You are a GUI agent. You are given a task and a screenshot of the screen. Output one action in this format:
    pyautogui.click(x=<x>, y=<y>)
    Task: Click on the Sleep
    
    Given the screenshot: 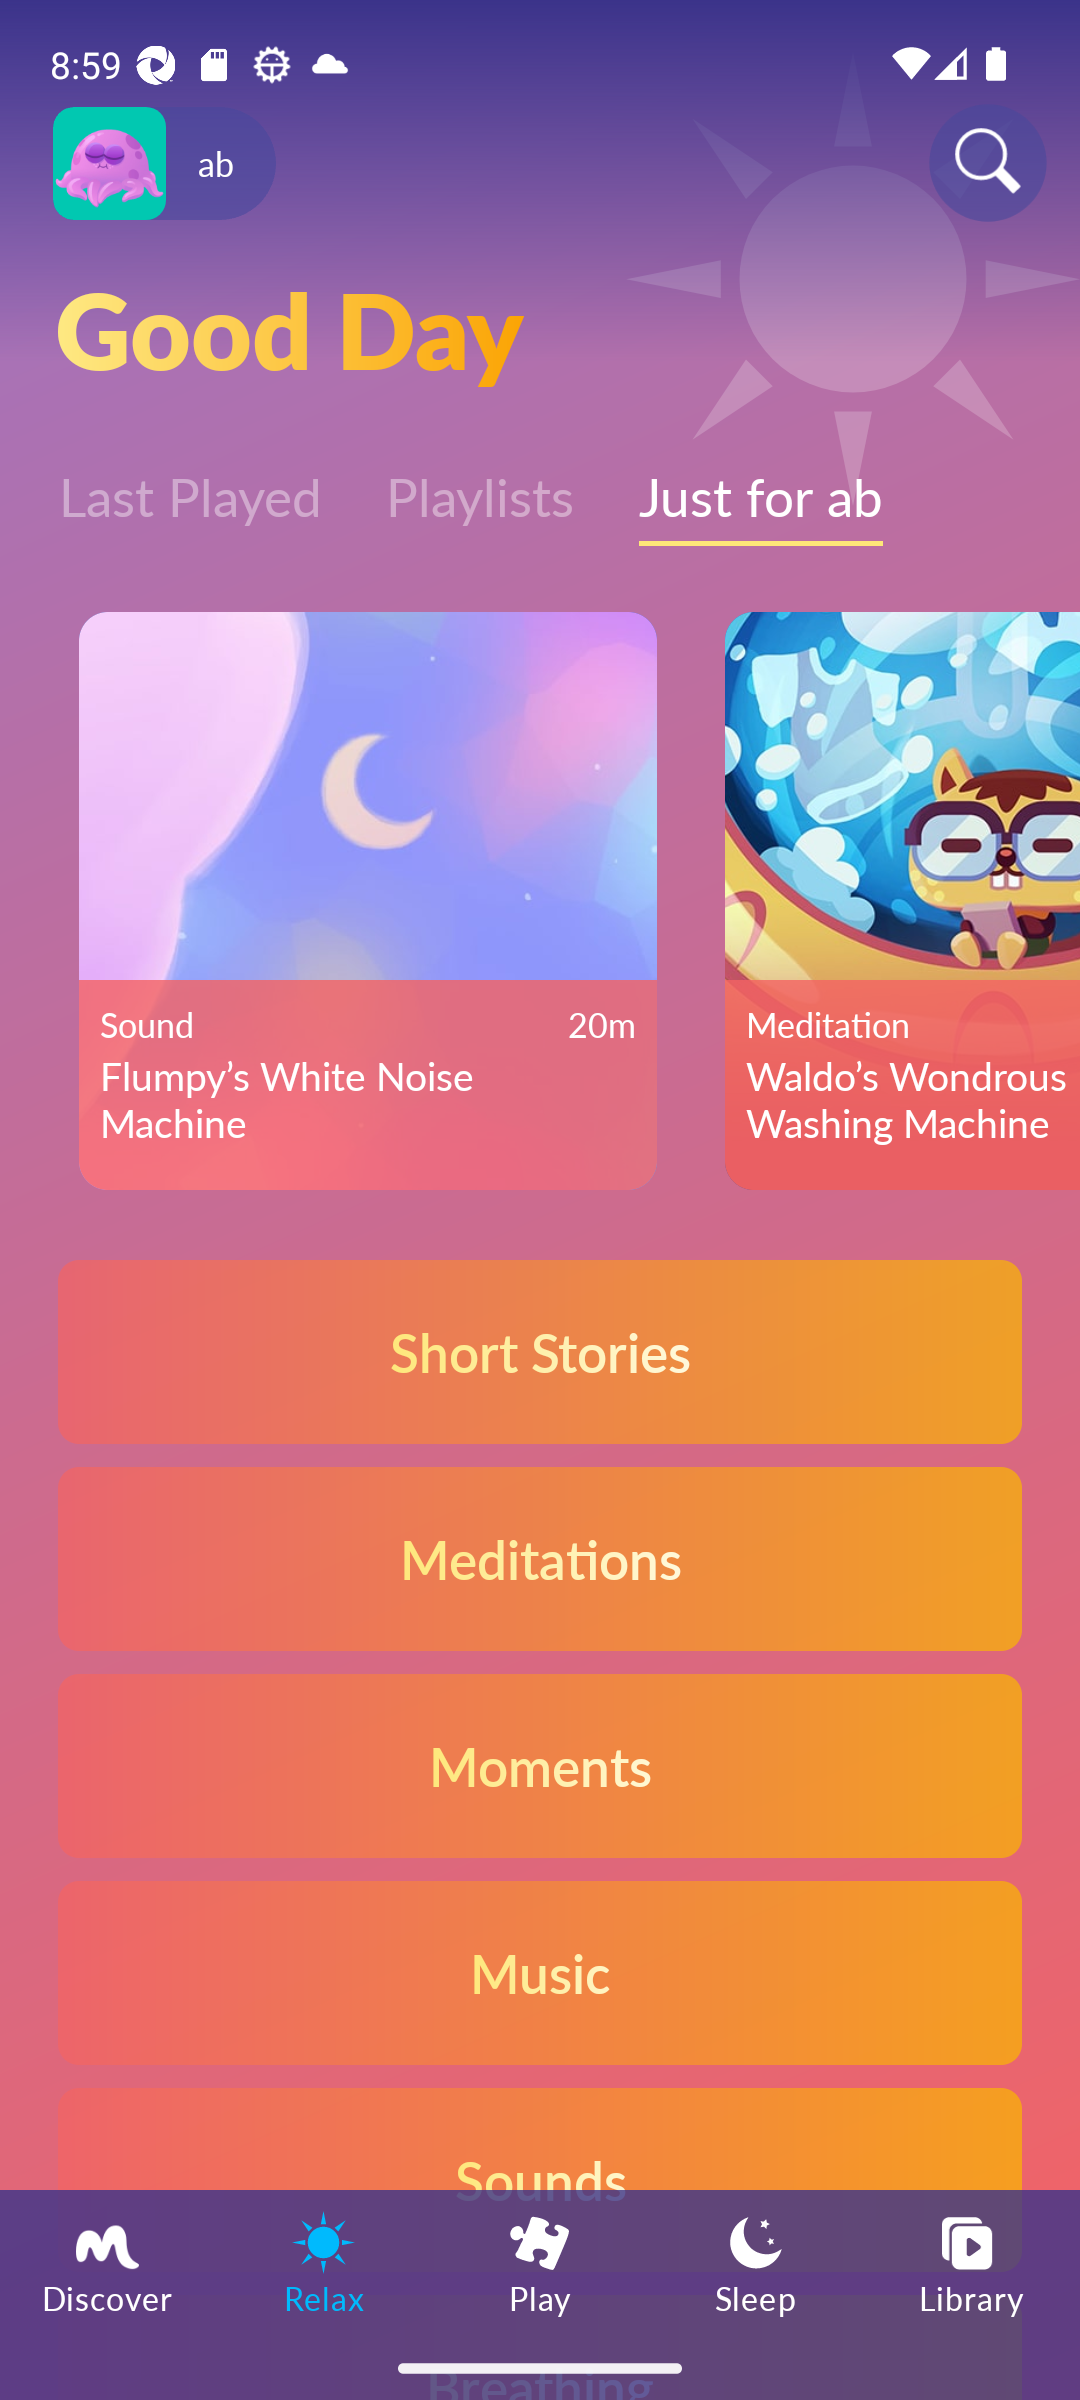 What is the action you would take?
    pyautogui.click(x=756, y=2262)
    